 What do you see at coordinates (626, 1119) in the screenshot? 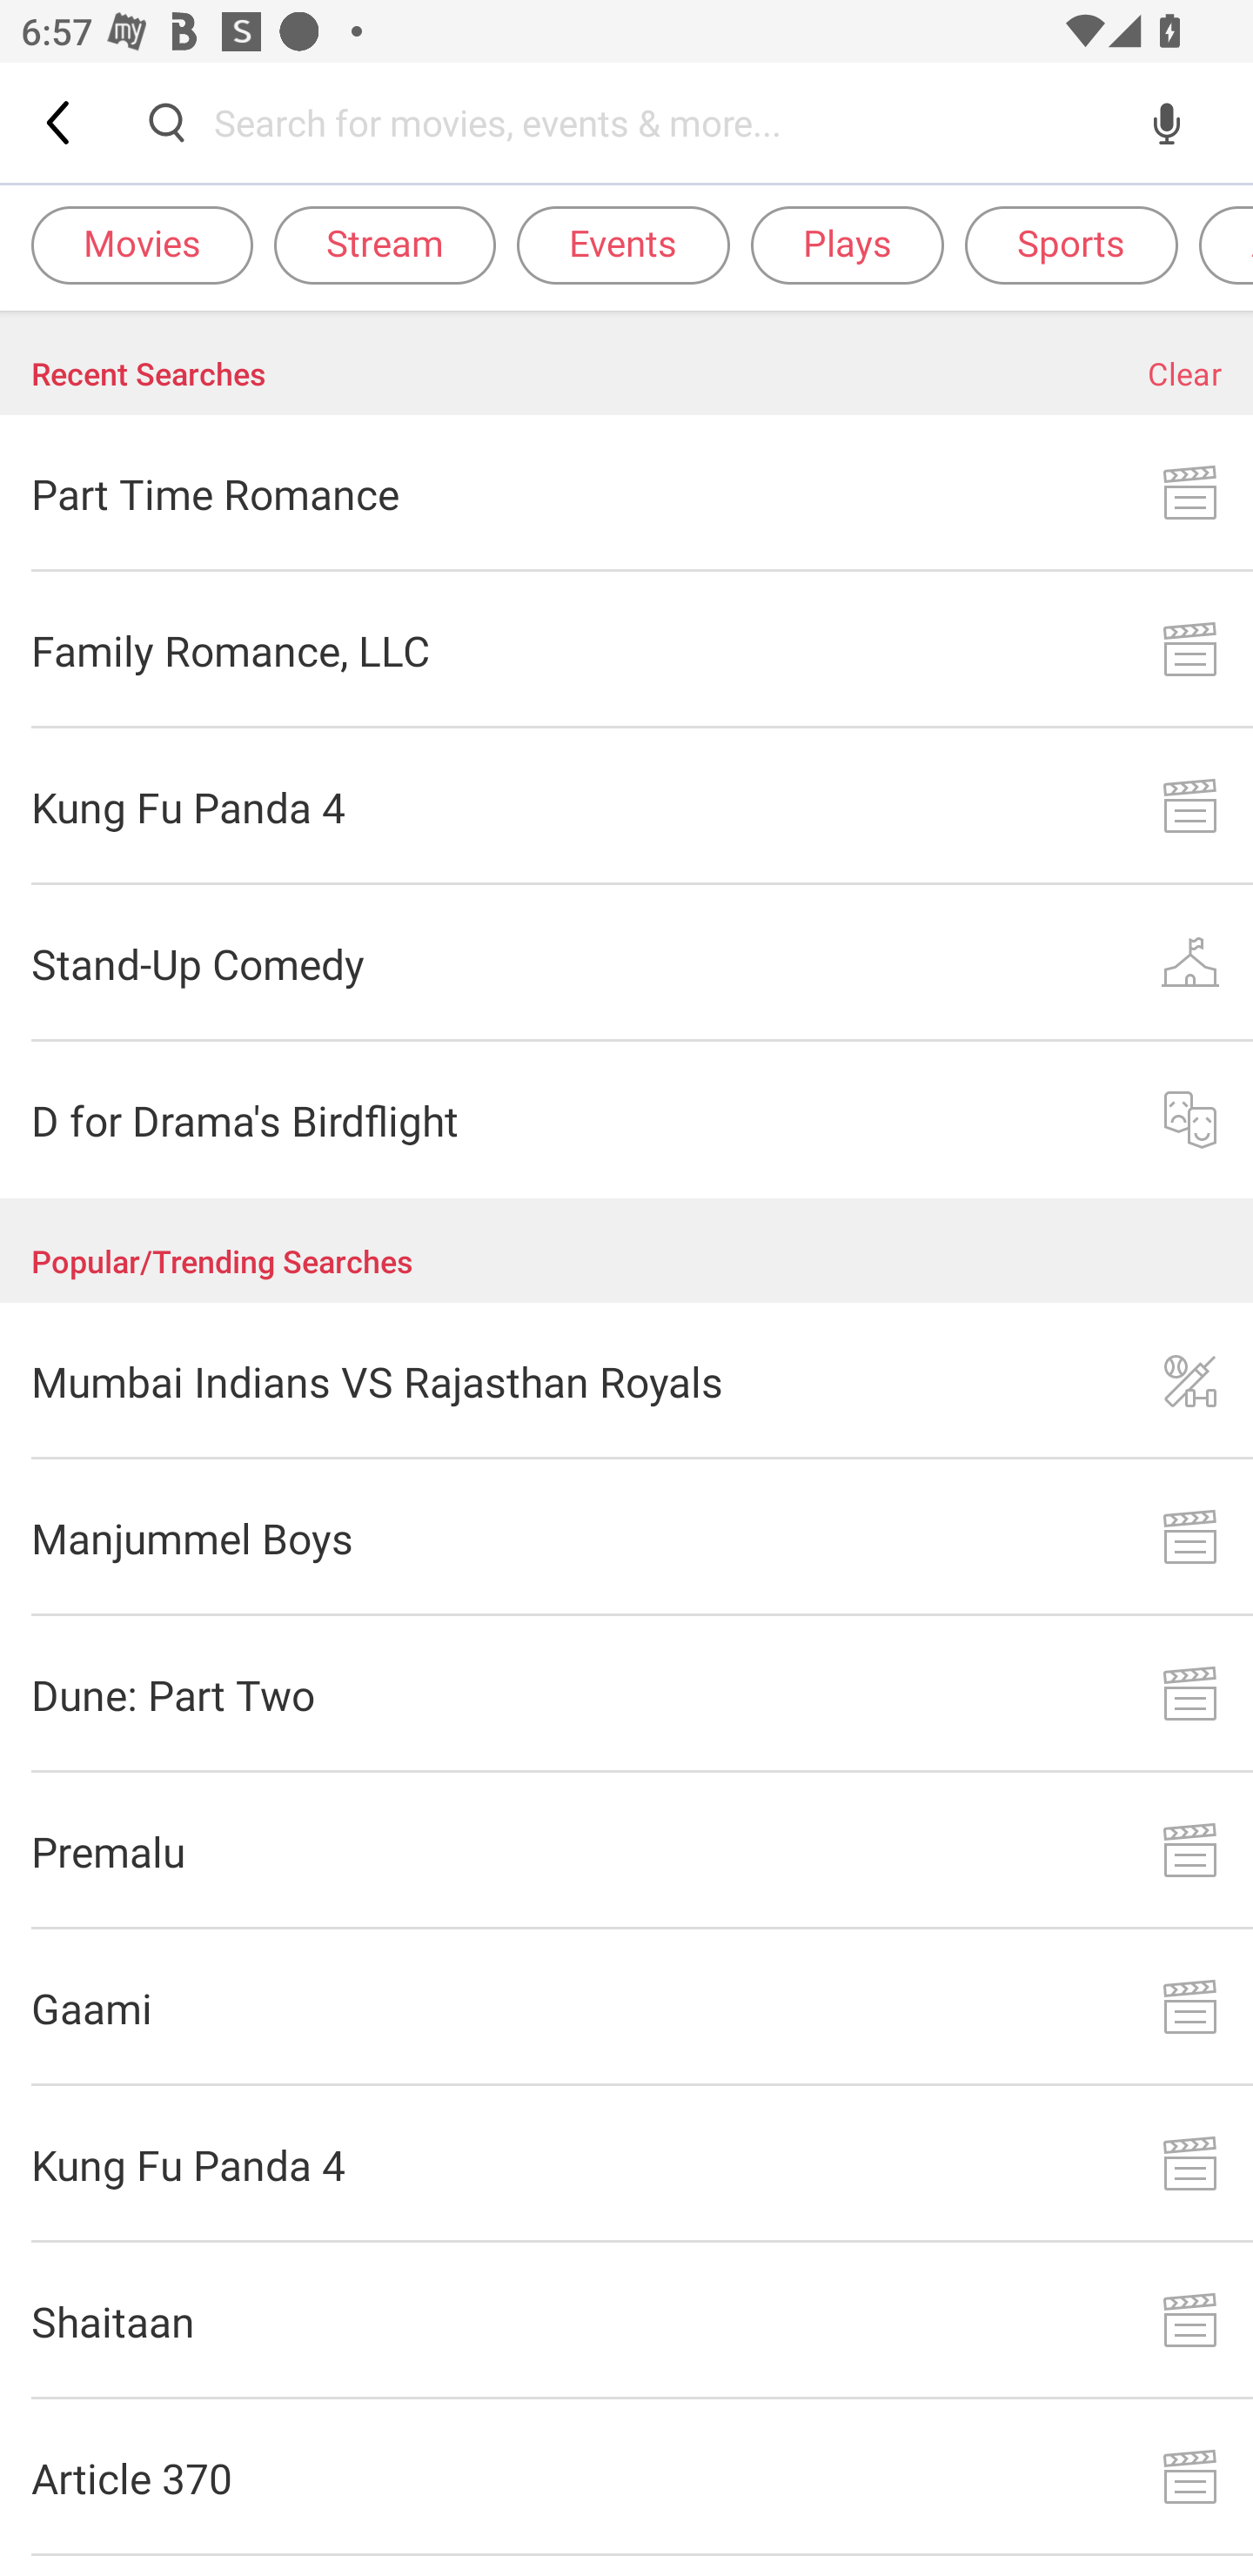
I see `D for Drama's Birdflight` at bounding box center [626, 1119].